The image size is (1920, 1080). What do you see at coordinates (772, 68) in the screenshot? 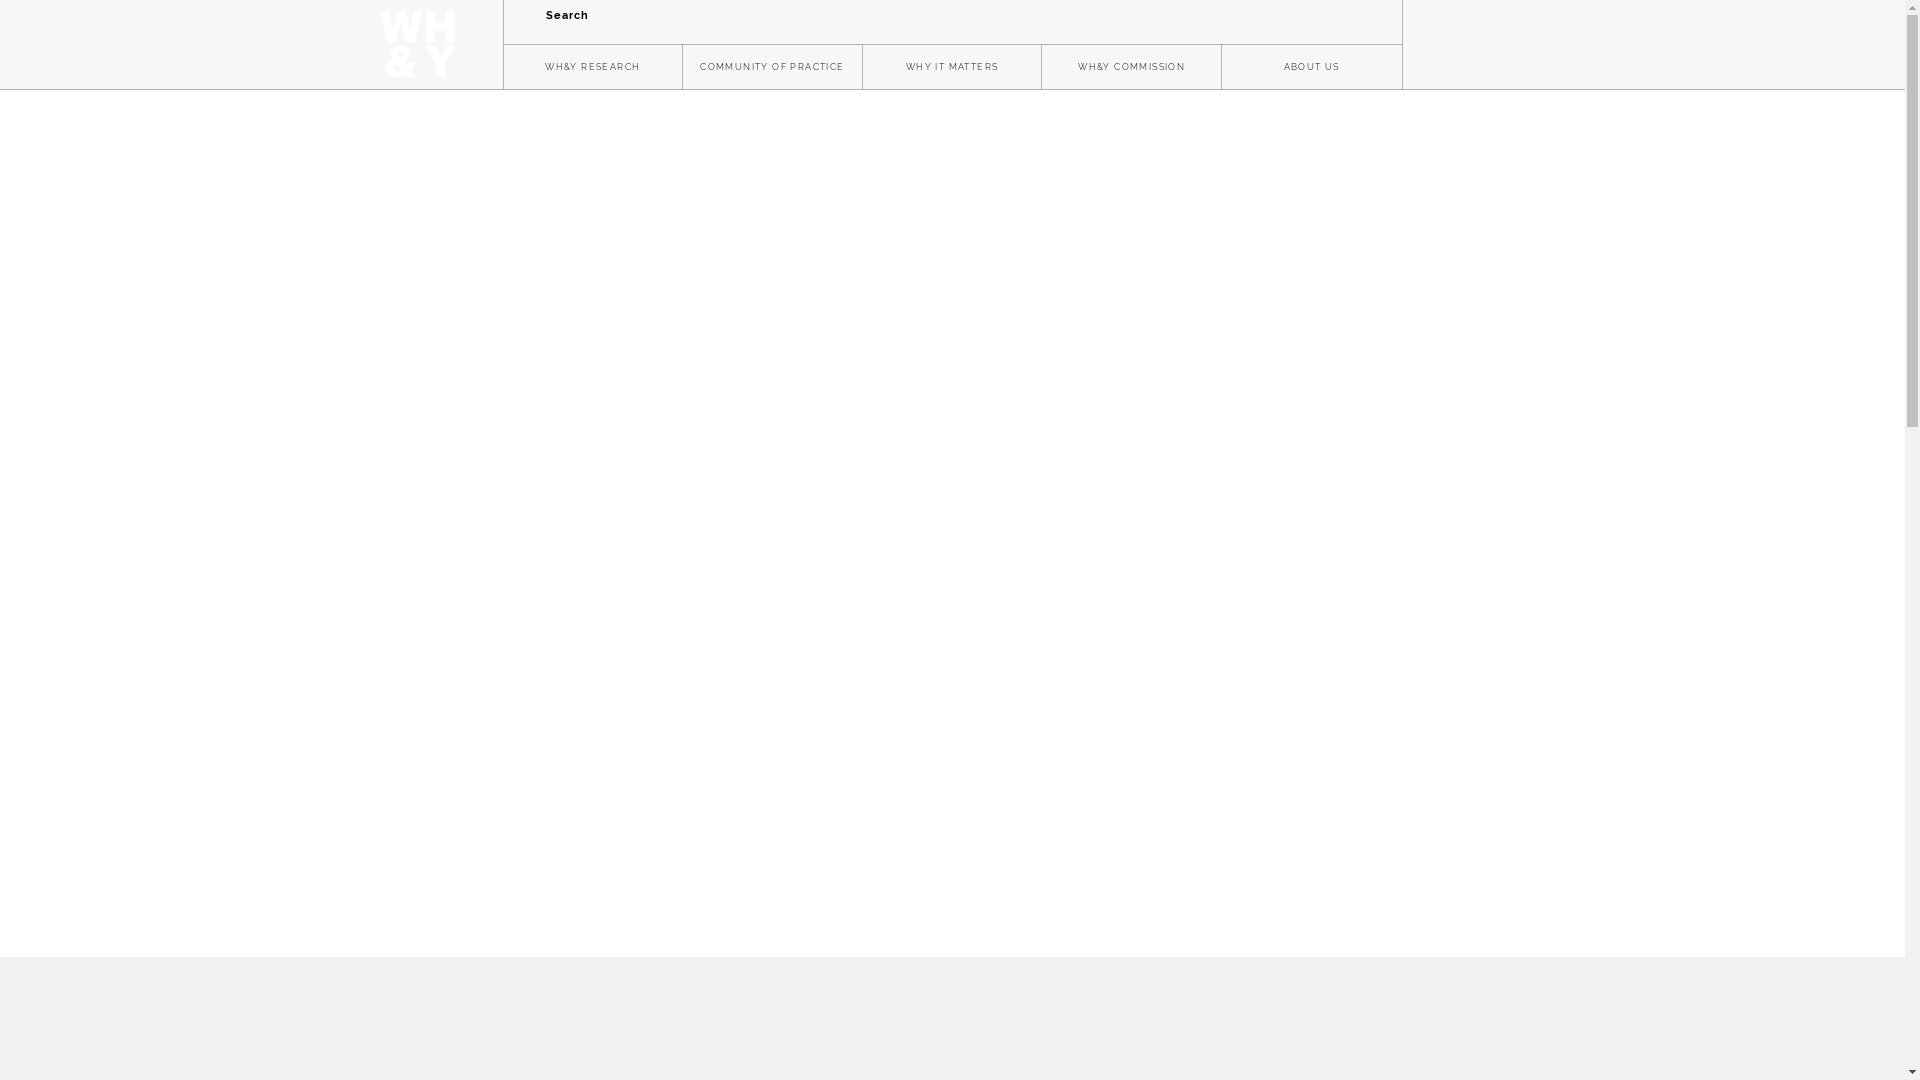
I see `COMMUNITY OF PRACTICE` at bounding box center [772, 68].